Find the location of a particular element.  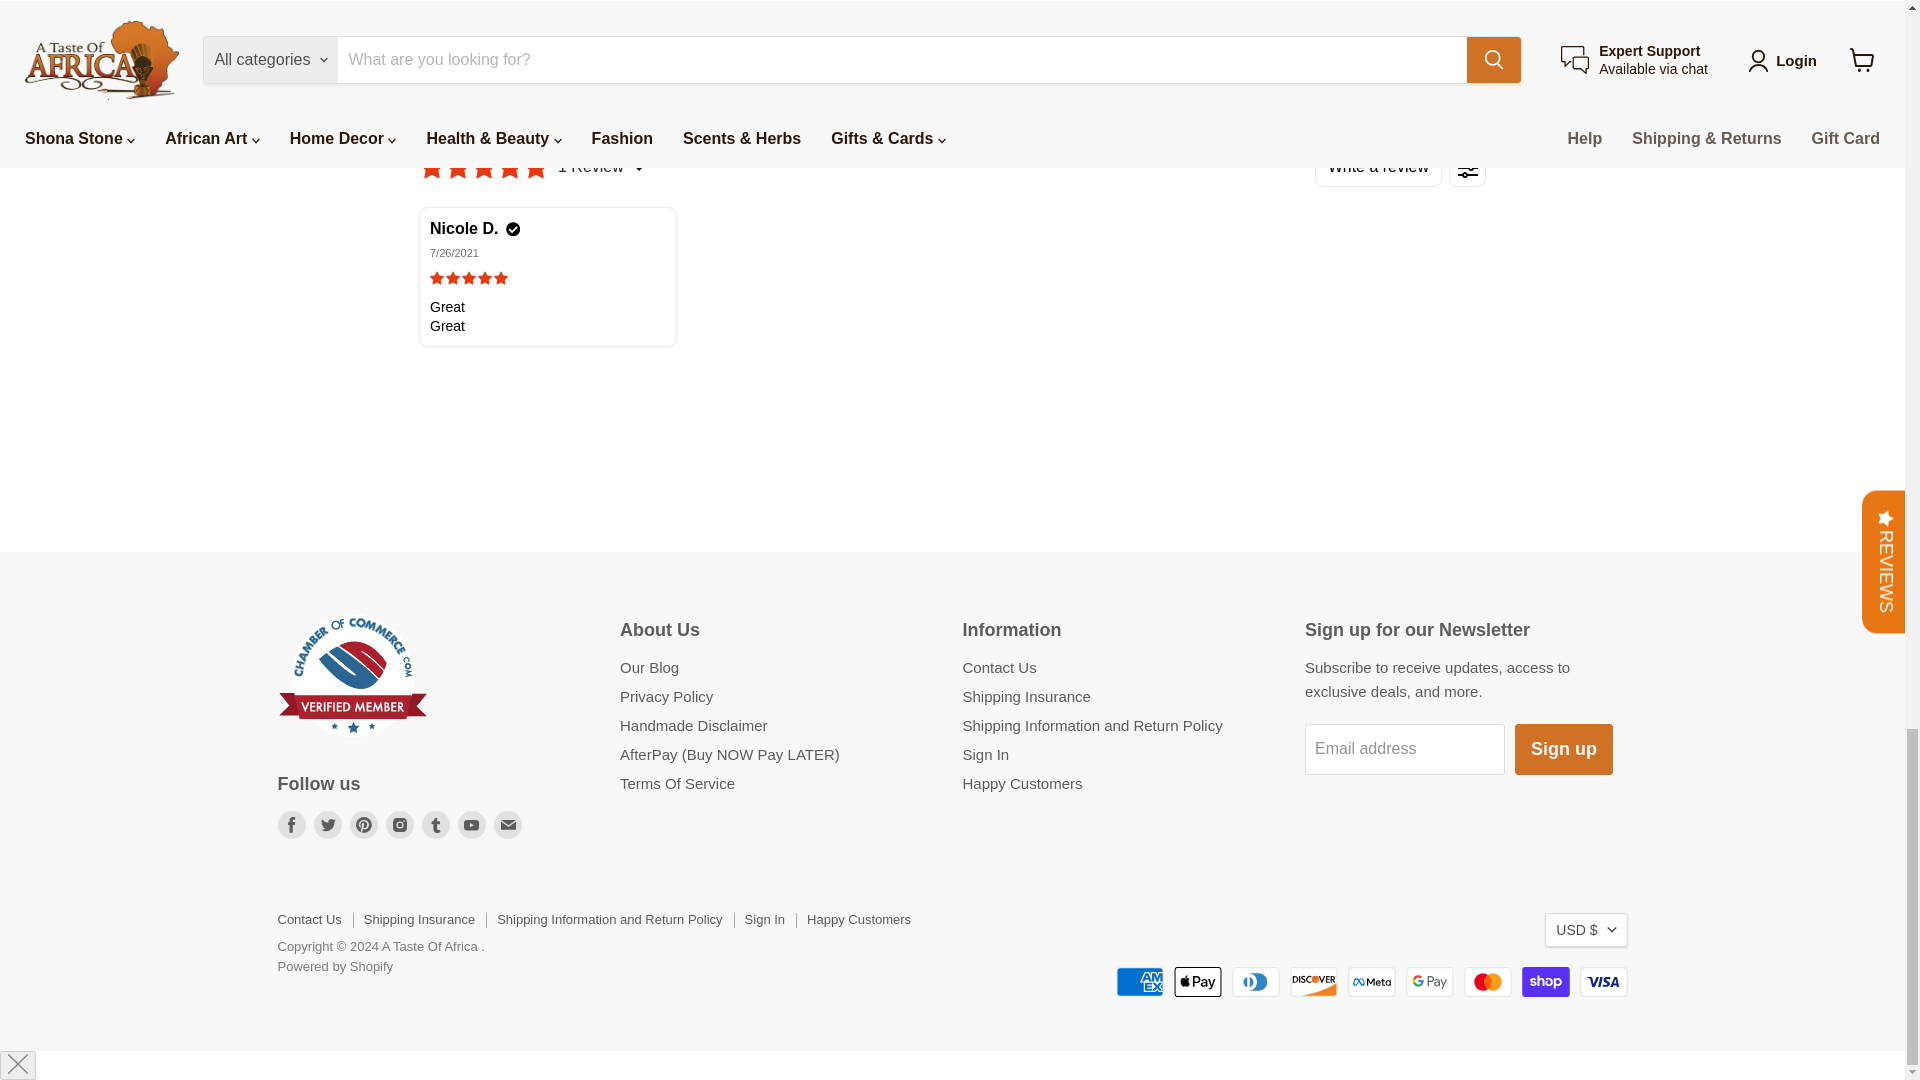

Tumblr is located at coordinates (436, 825).